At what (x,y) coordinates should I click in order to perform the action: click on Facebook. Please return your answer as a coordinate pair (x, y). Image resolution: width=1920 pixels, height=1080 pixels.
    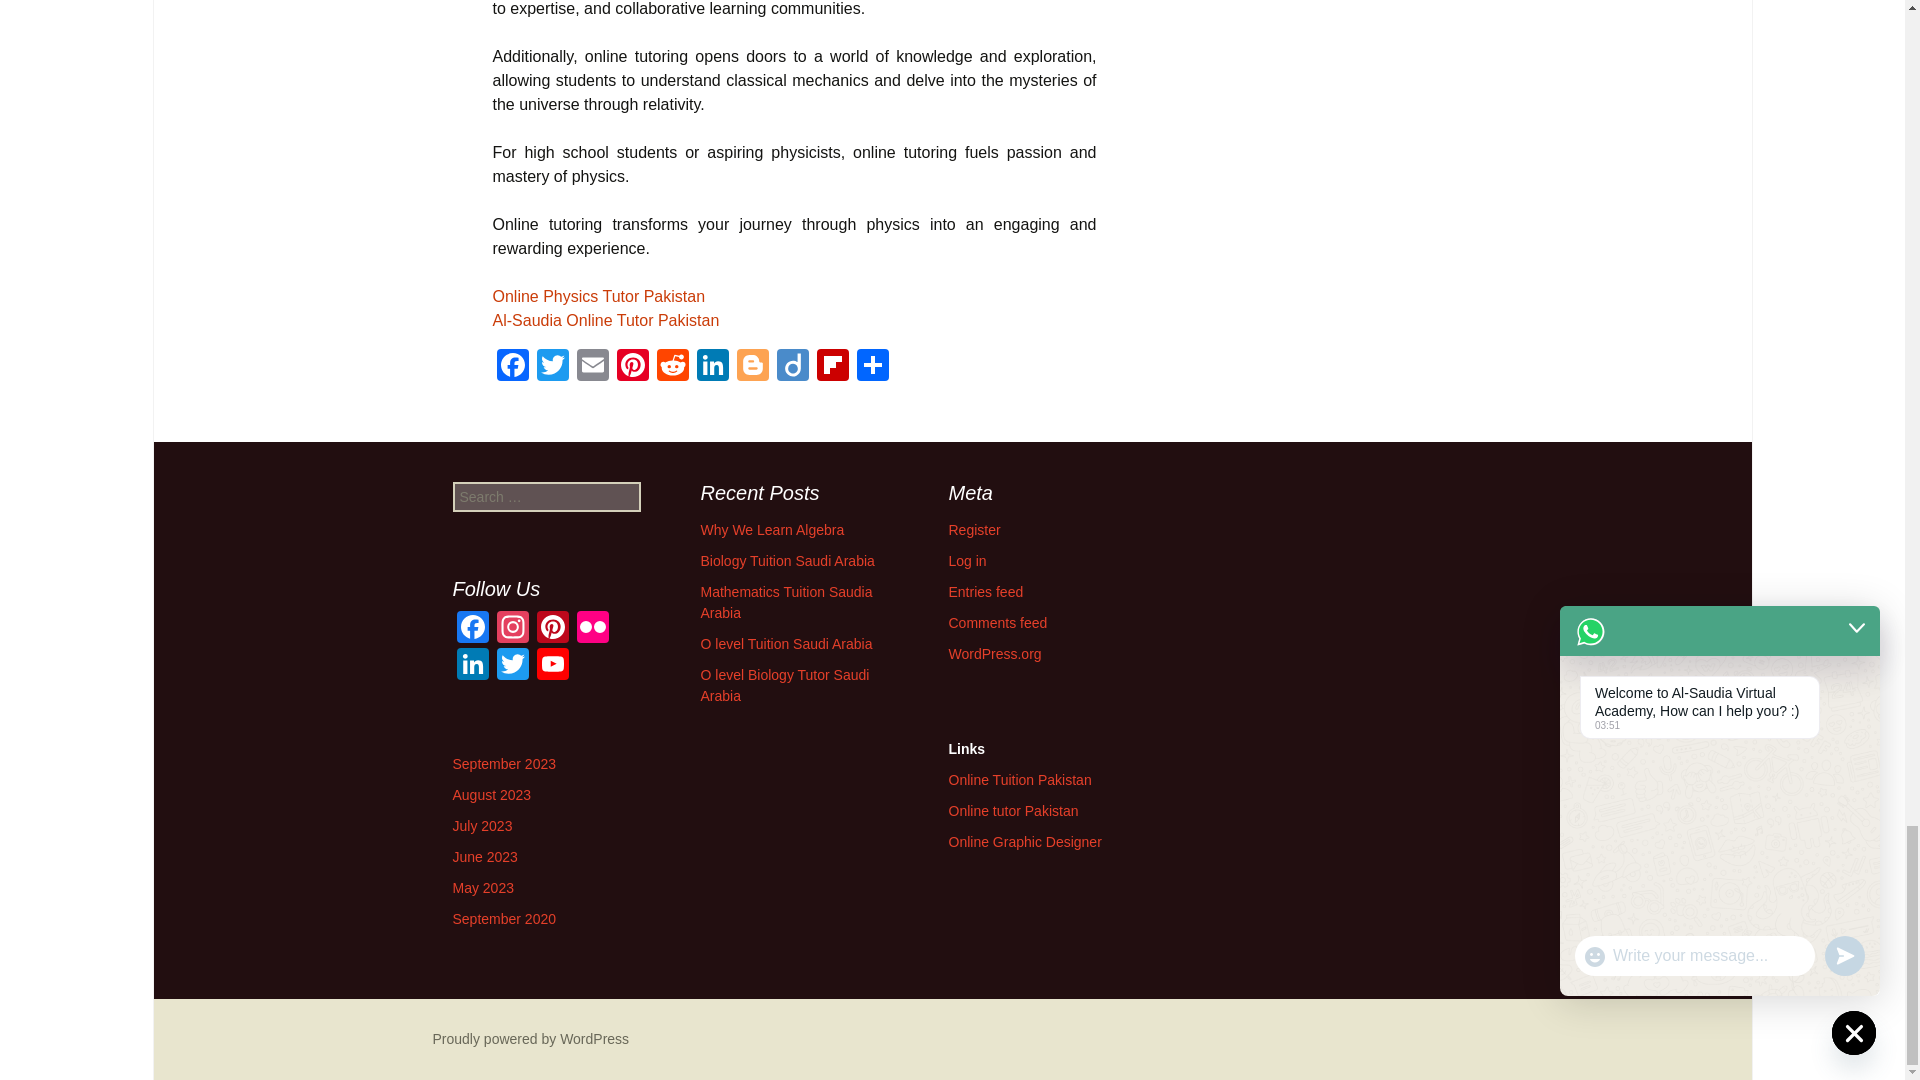
    Looking at the image, I should click on (471, 630).